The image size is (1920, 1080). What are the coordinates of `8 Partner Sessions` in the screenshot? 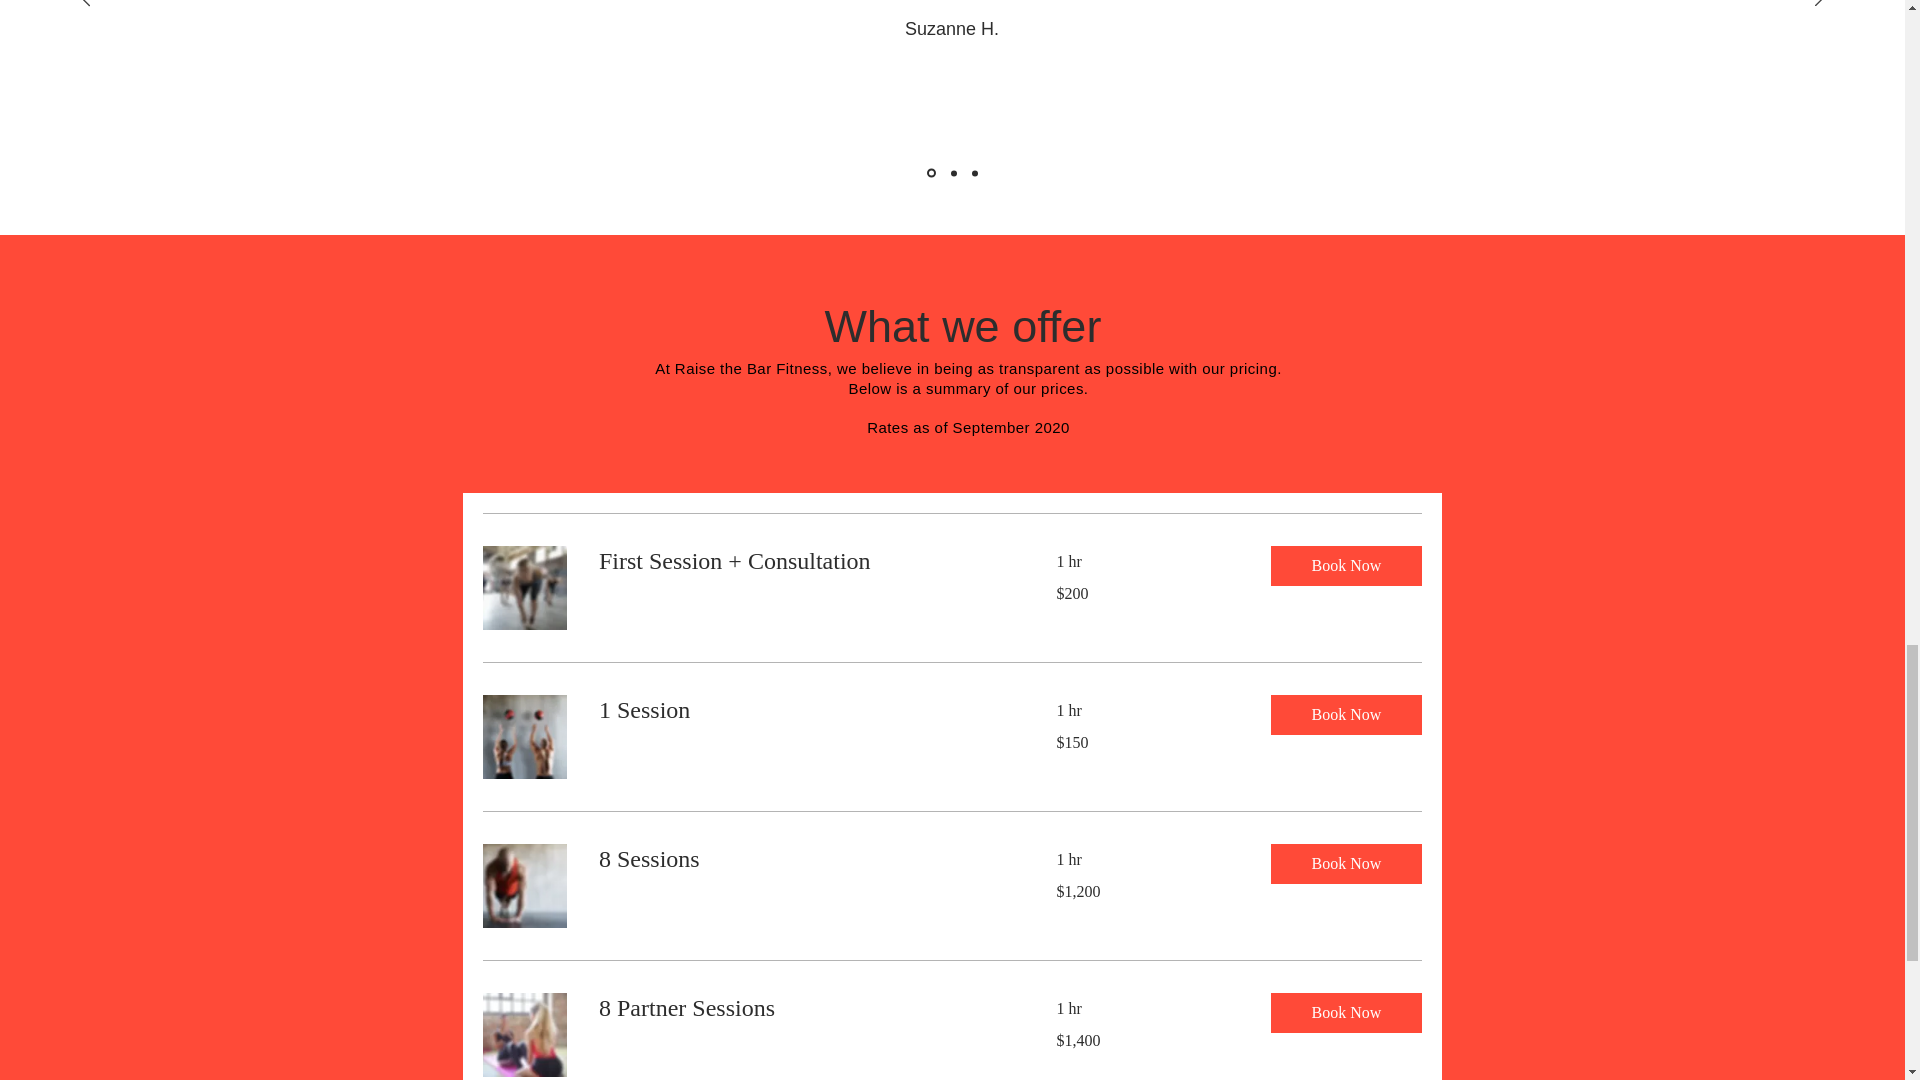 It's located at (802, 1008).